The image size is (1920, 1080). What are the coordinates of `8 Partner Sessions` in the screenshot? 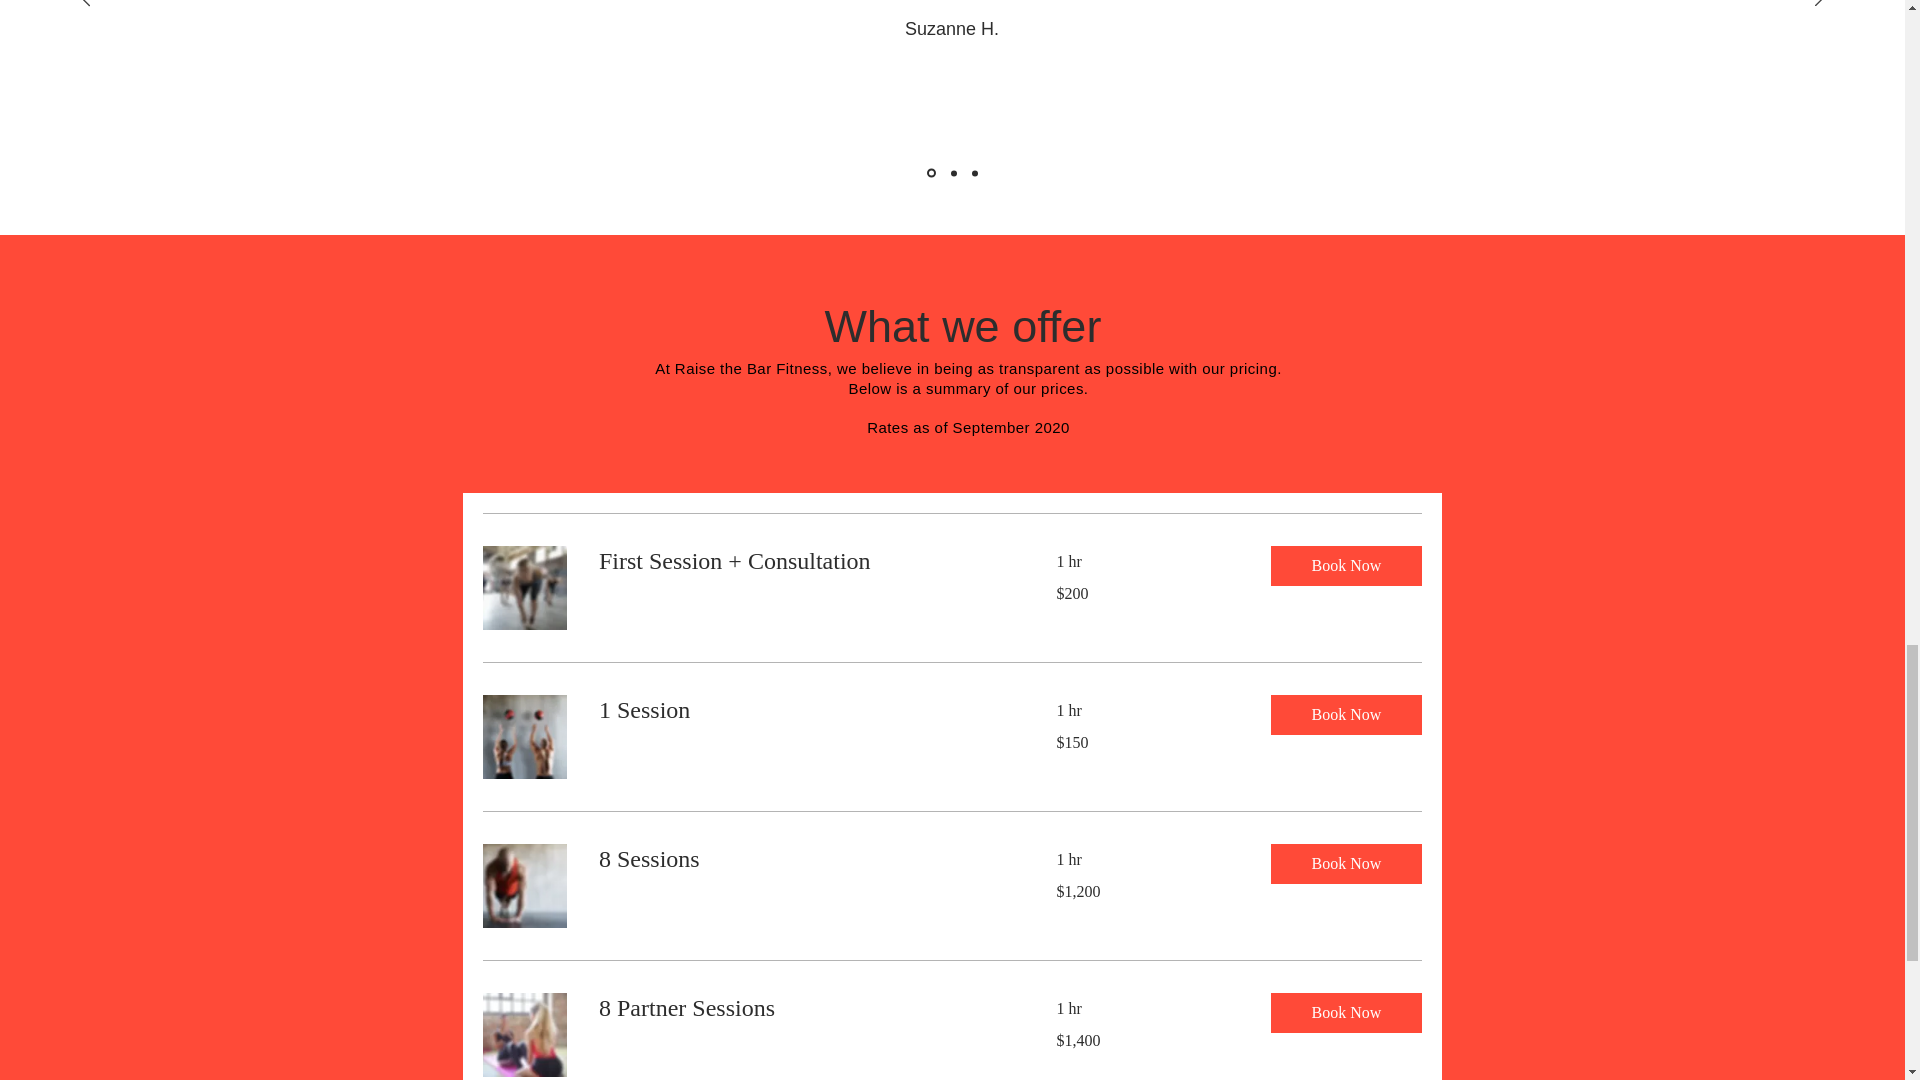 It's located at (802, 1008).